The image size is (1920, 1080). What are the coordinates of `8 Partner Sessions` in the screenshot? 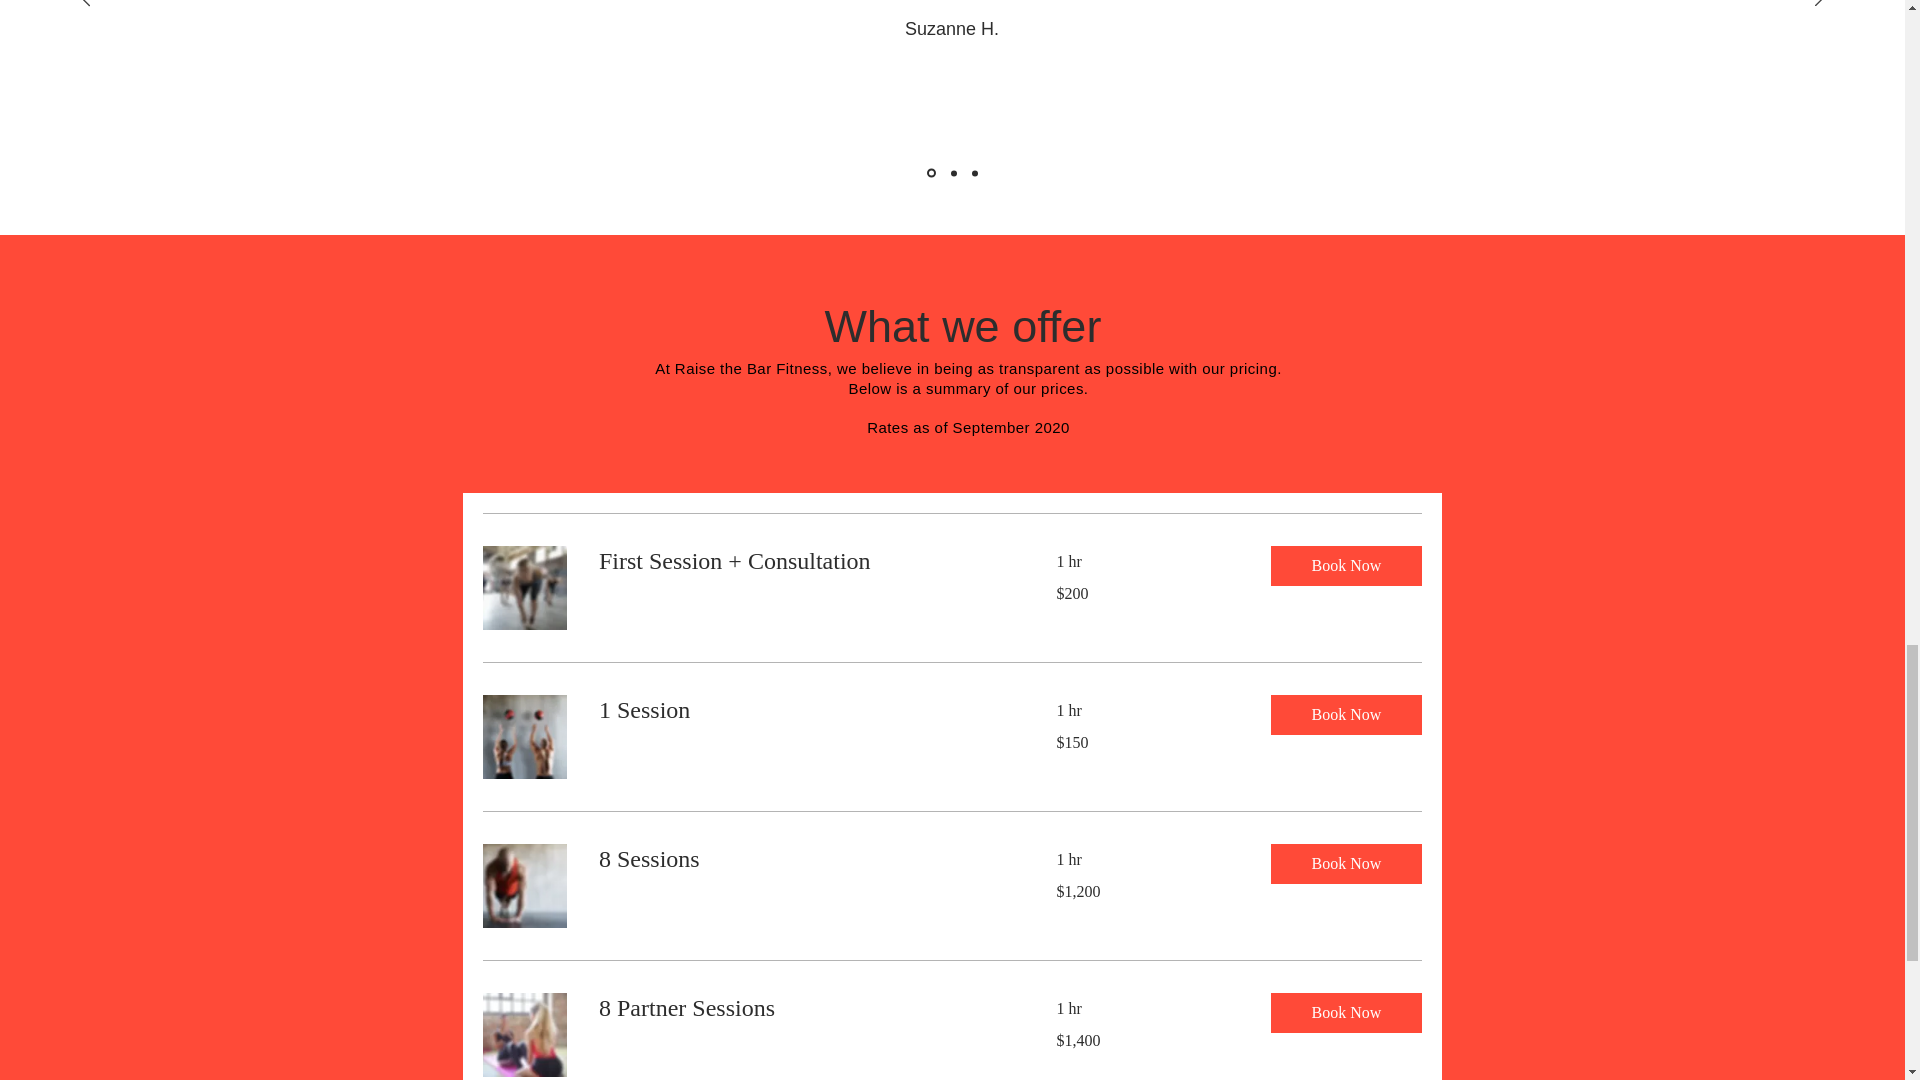 It's located at (802, 1008).